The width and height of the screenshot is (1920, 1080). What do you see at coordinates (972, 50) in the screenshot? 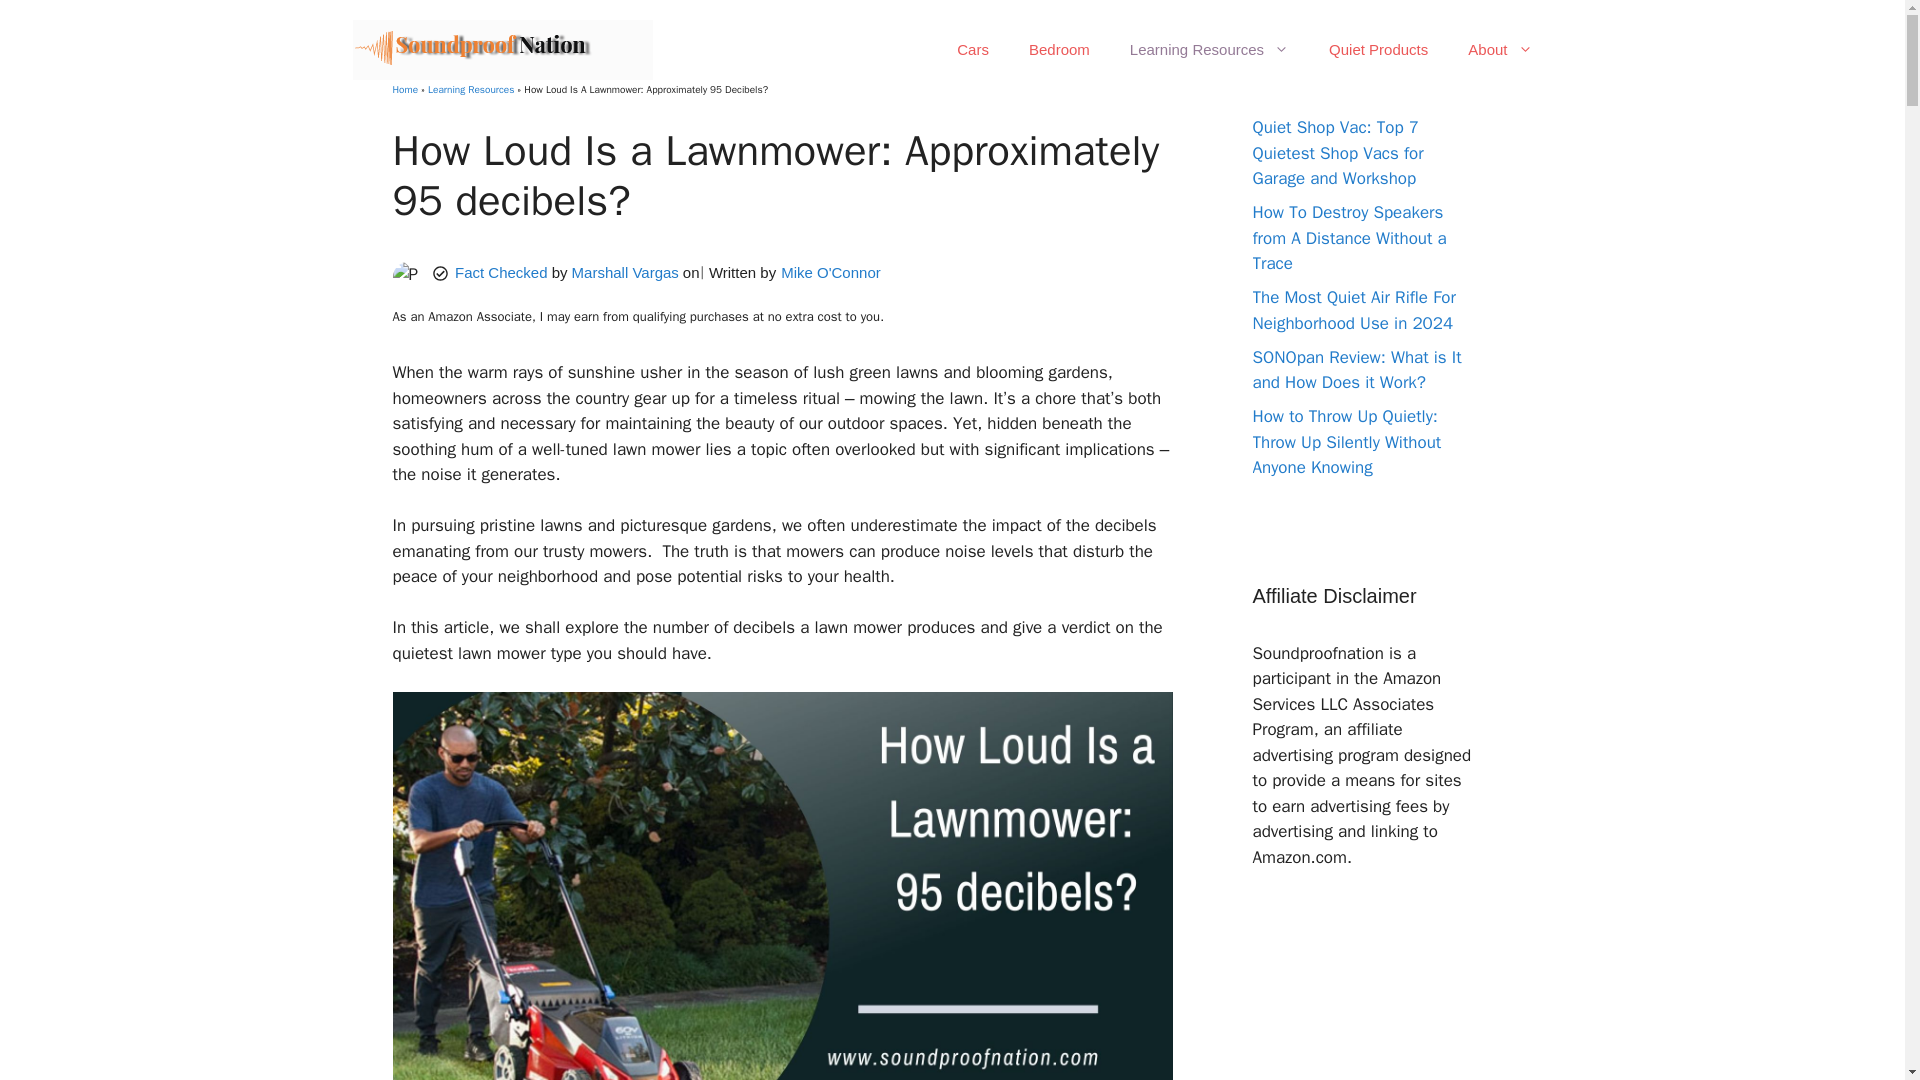
I see `Cars` at bounding box center [972, 50].